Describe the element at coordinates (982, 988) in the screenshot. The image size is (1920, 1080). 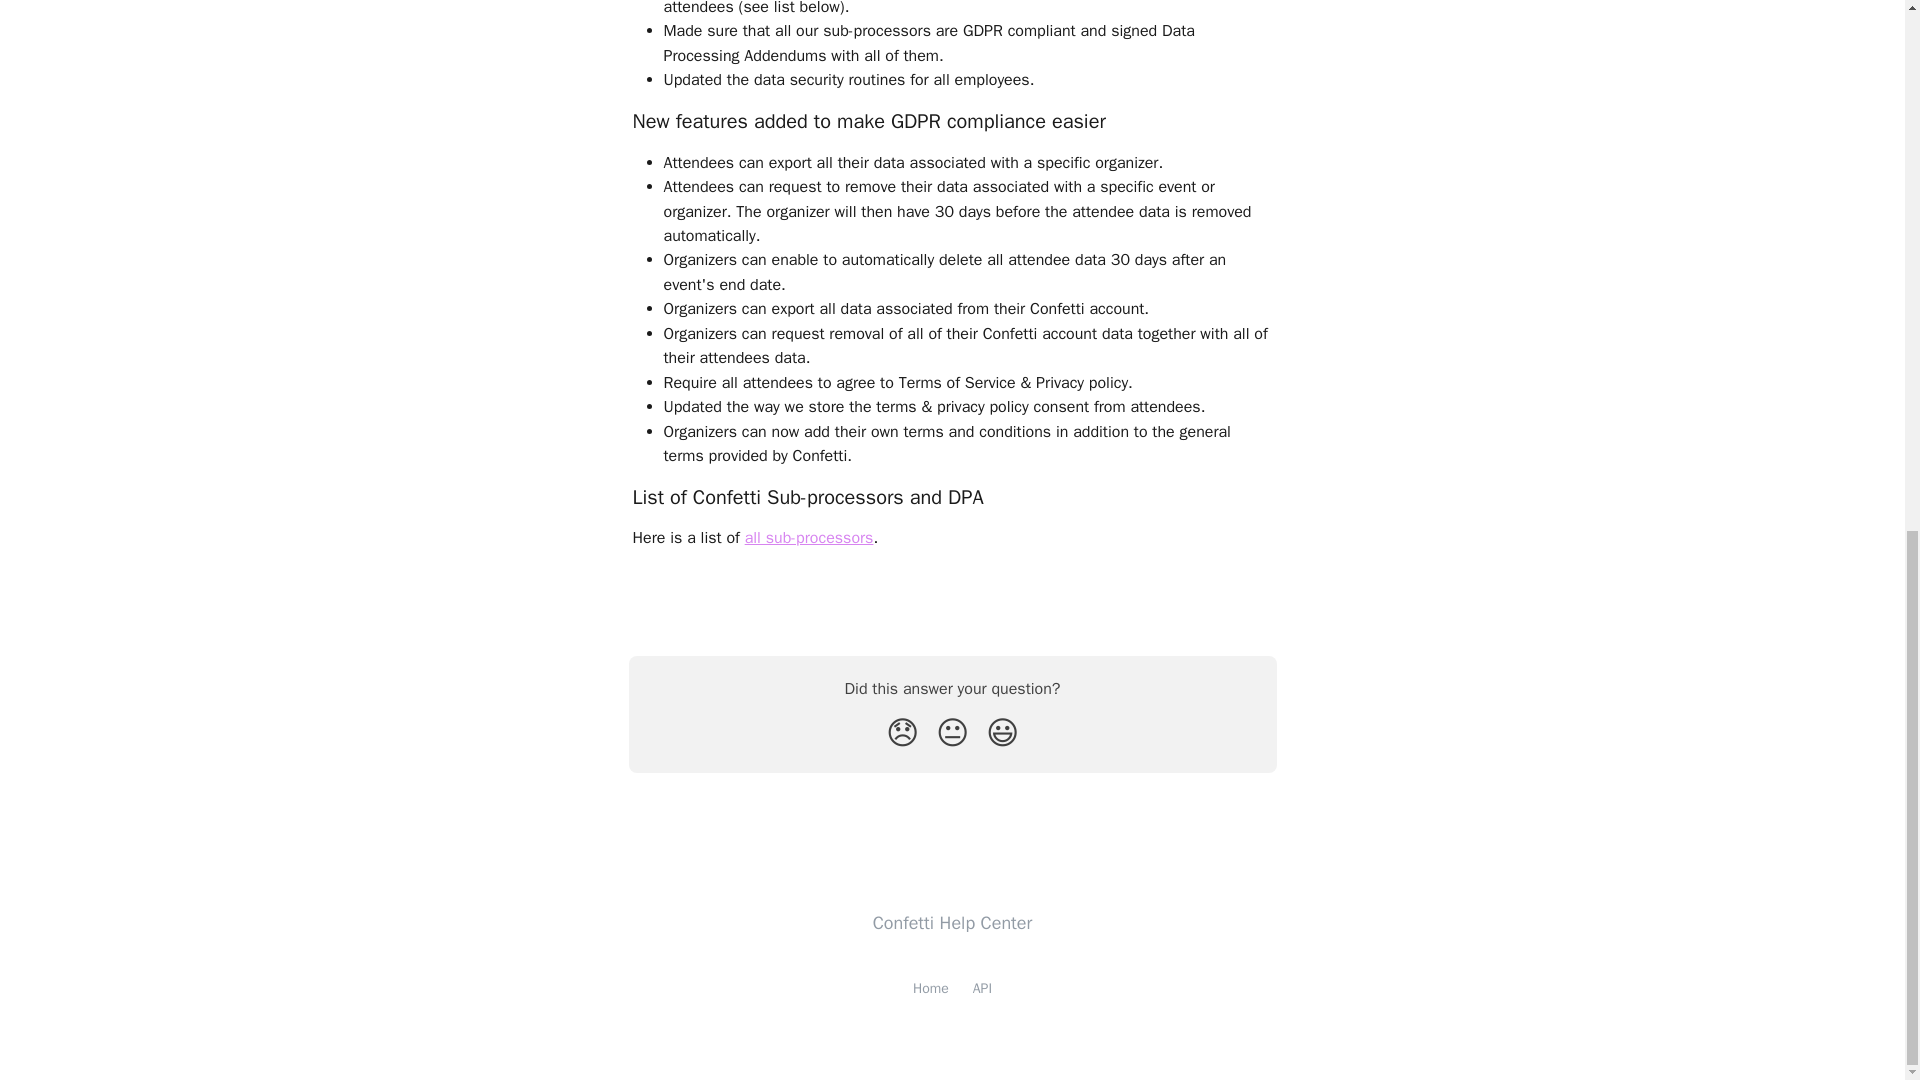
I see `API` at that location.